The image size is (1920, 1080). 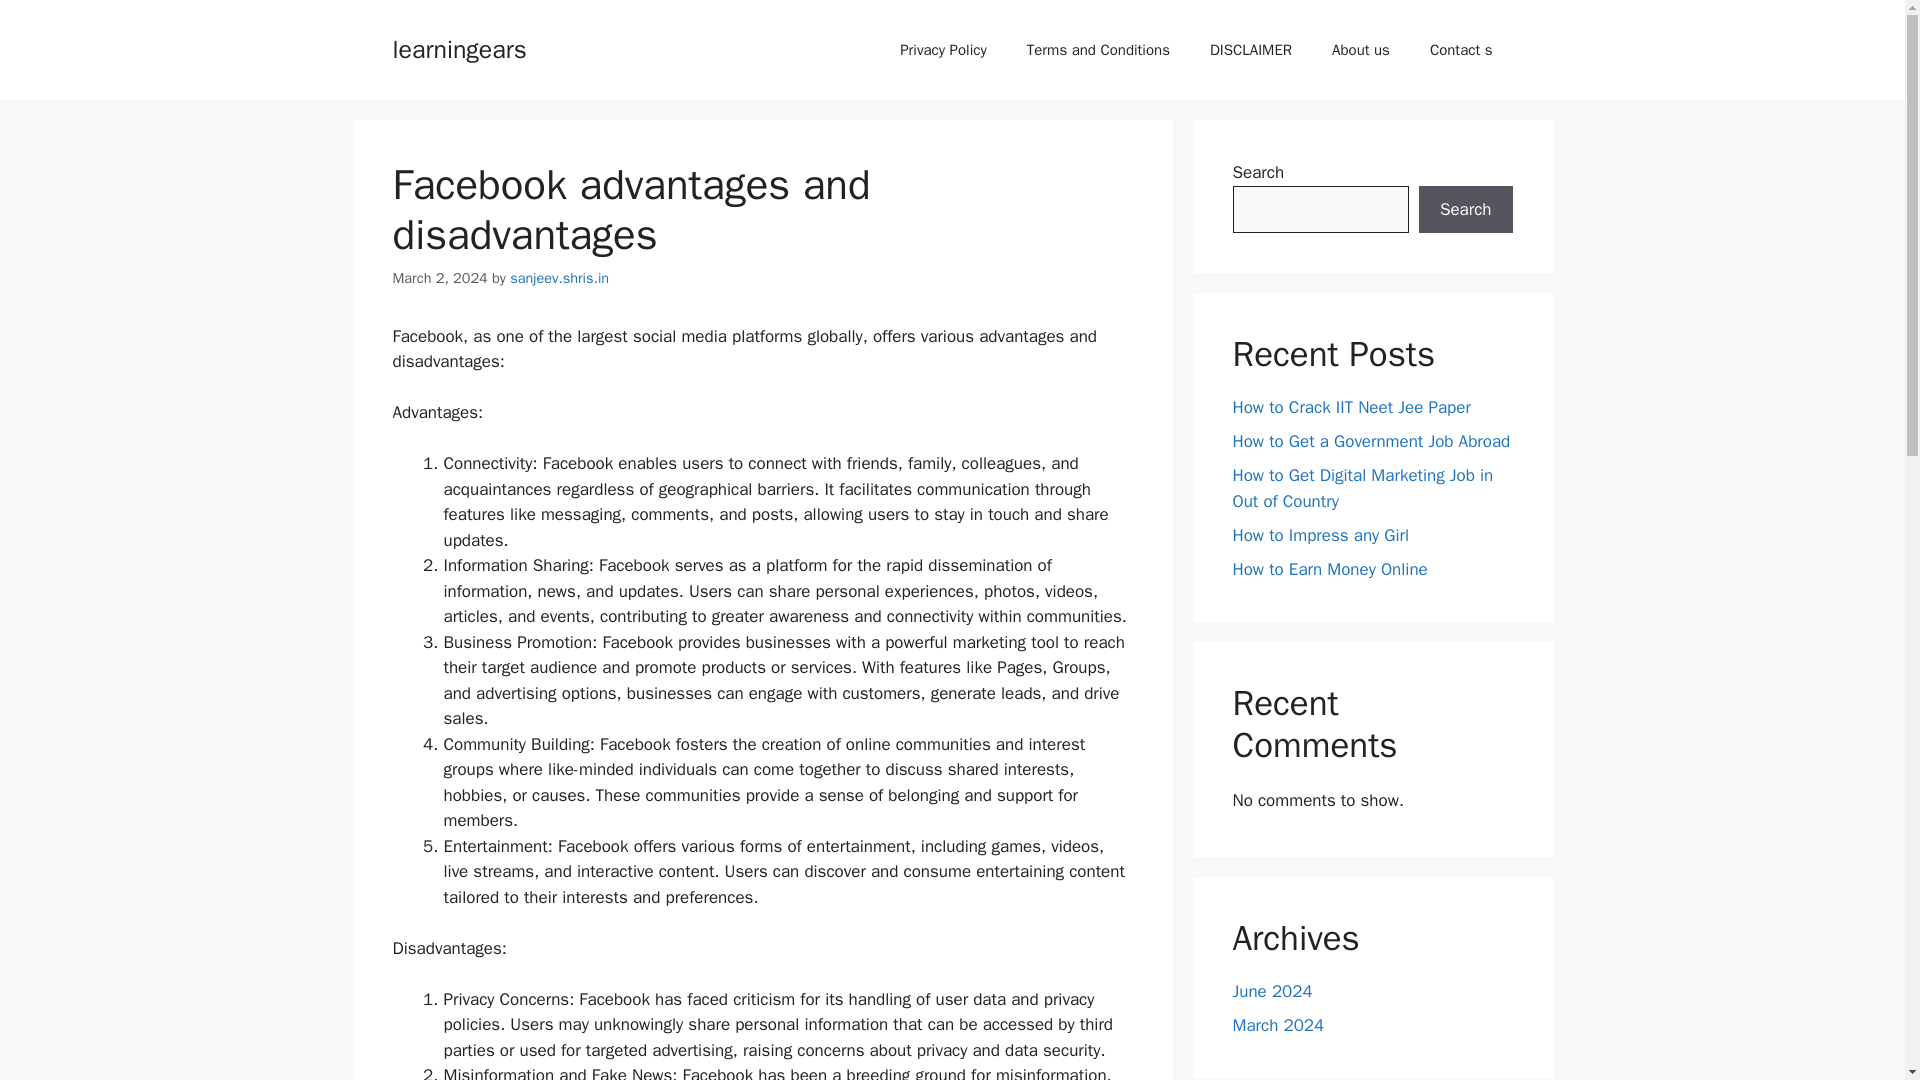 What do you see at coordinates (1098, 50) in the screenshot?
I see `Terms and Conditions` at bounding box center [1098, 50].